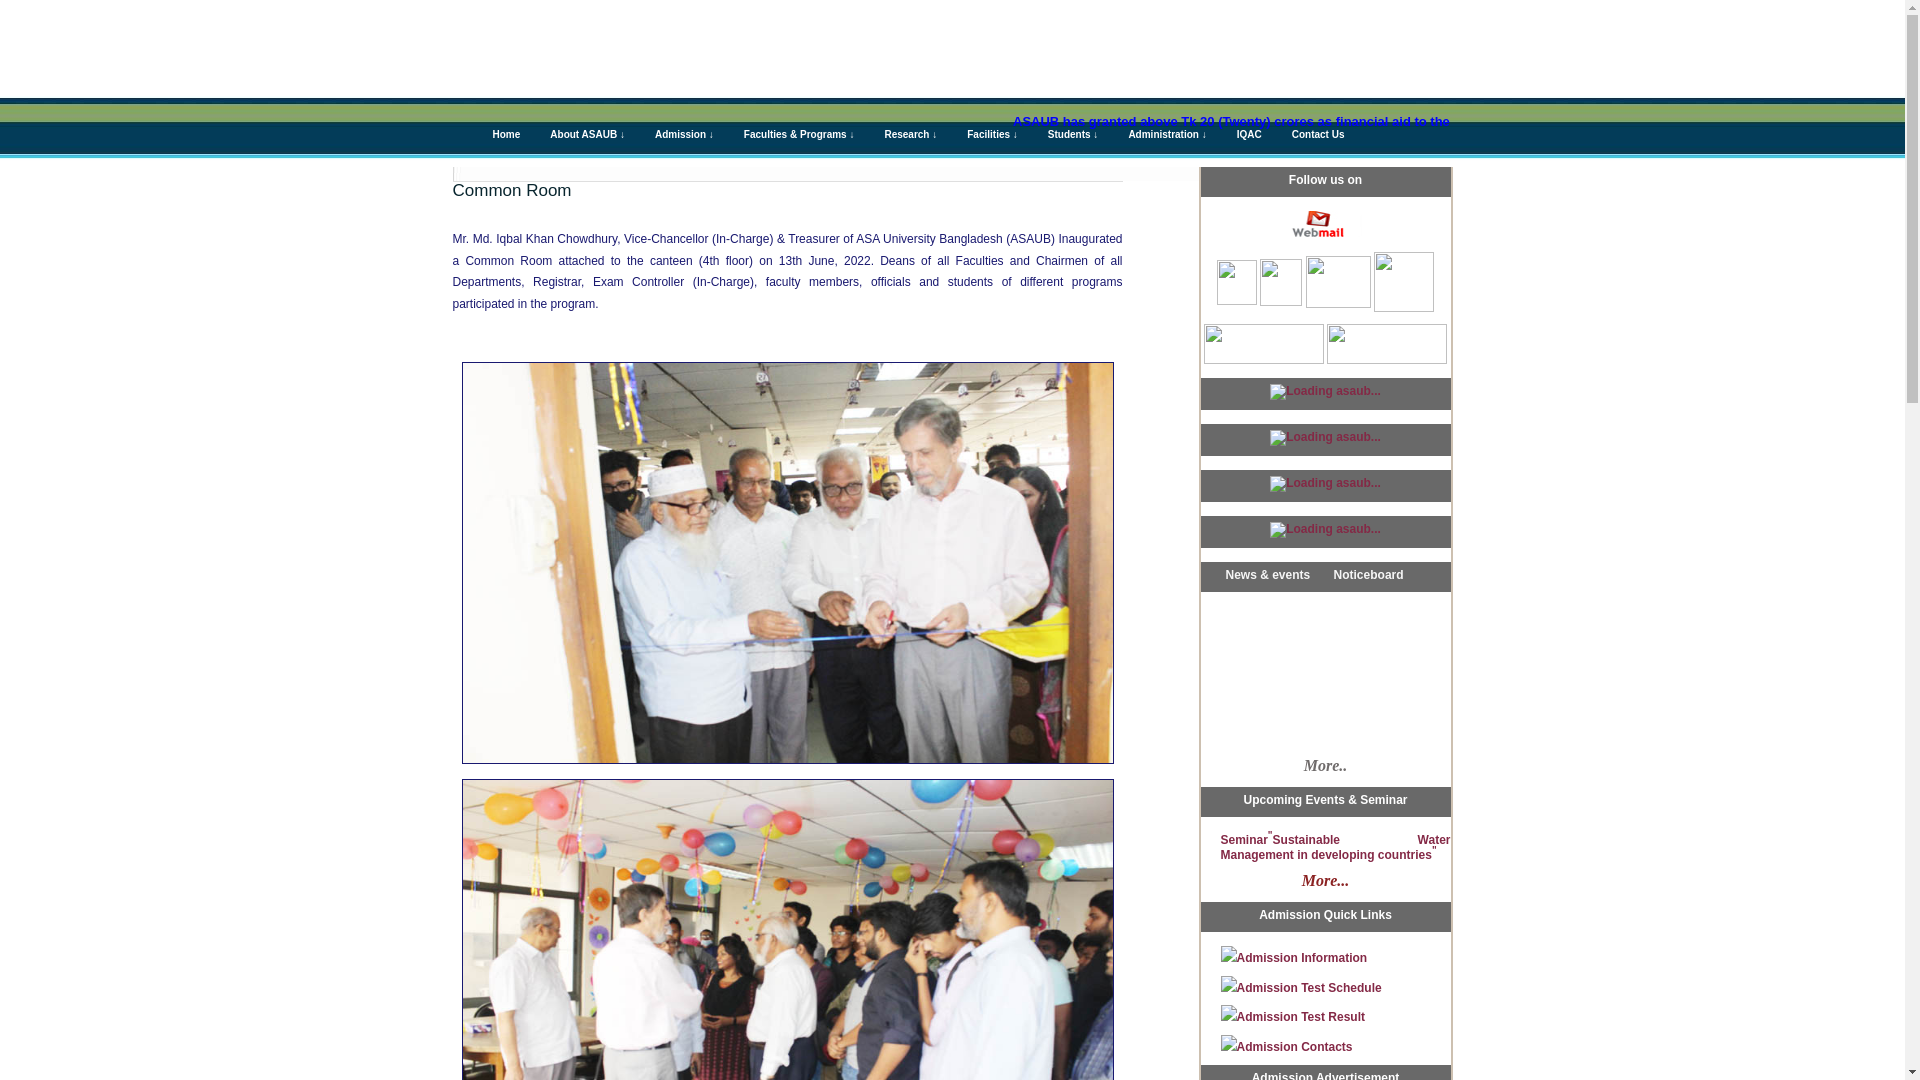  Describe the element at coordinates (496, 132) in the screenshot. I see `Home` at that location.